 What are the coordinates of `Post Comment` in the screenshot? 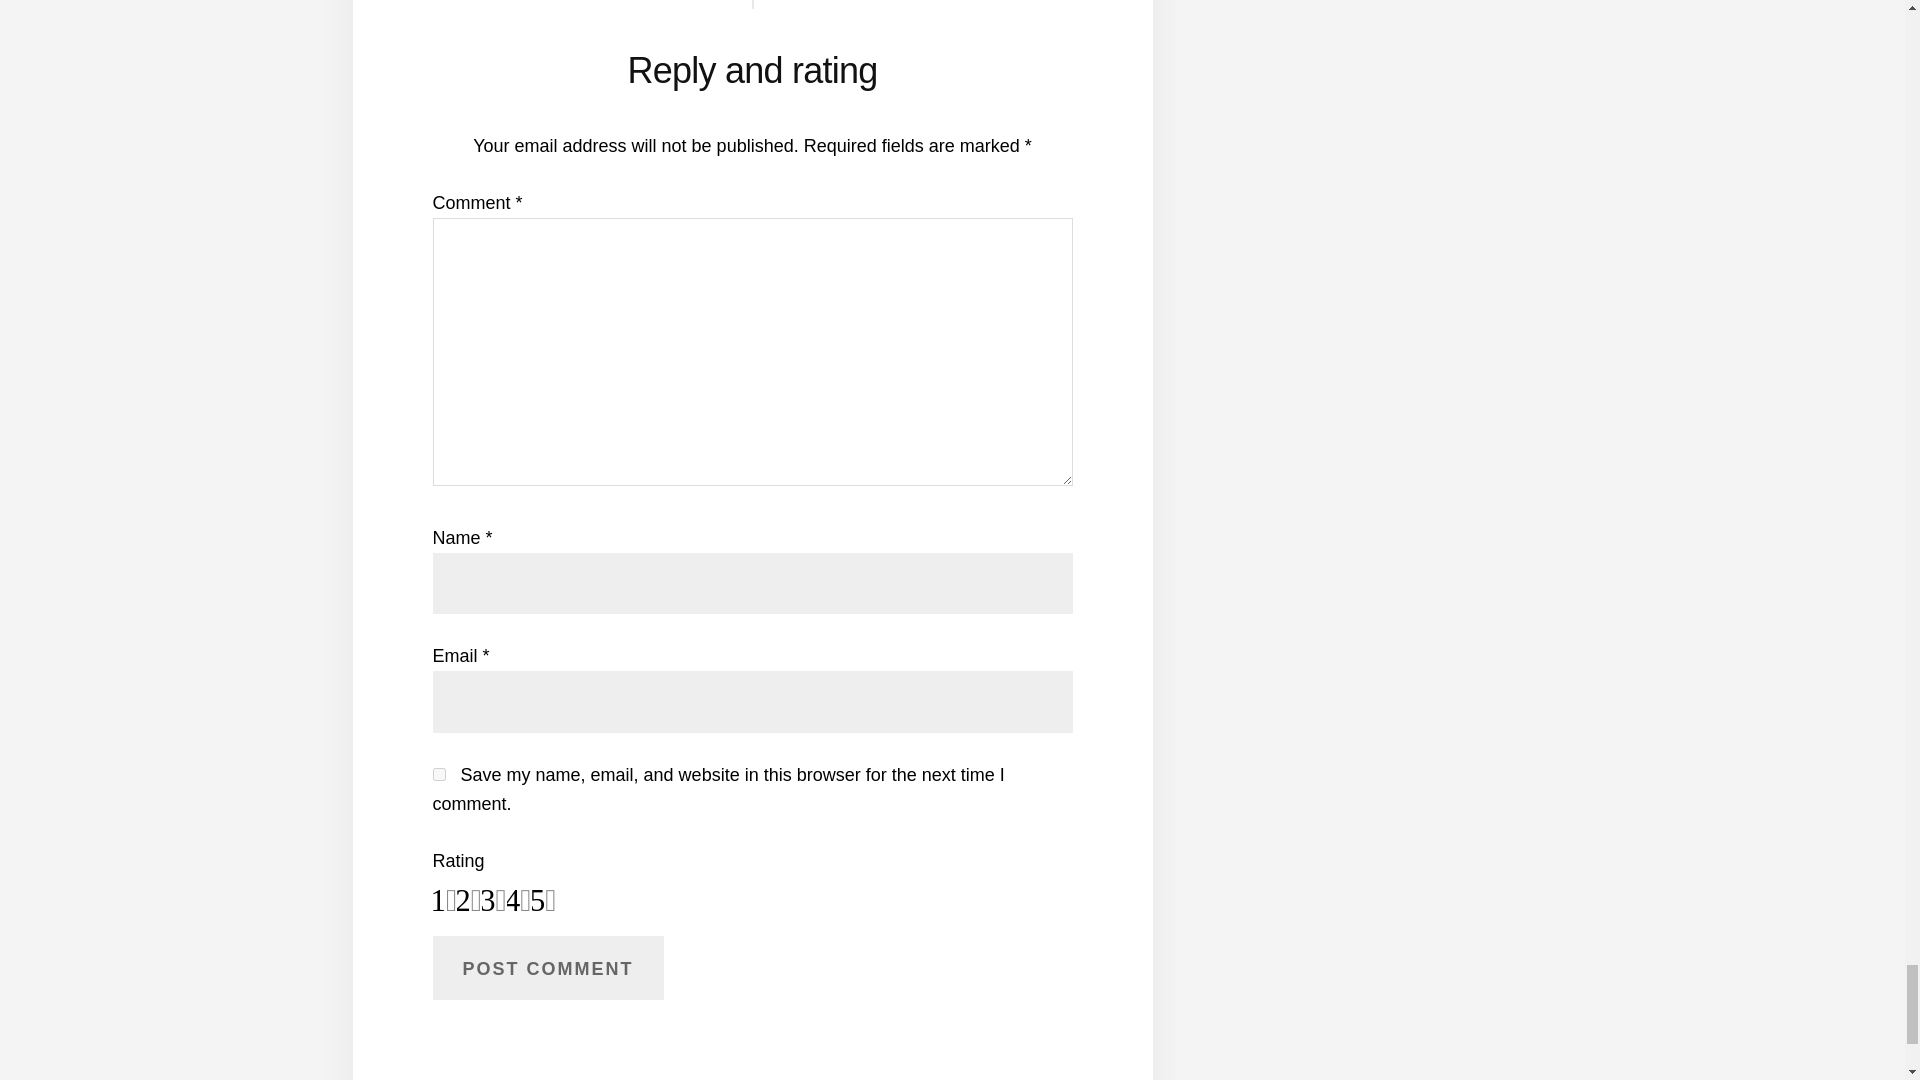 It's located at (547, 968).